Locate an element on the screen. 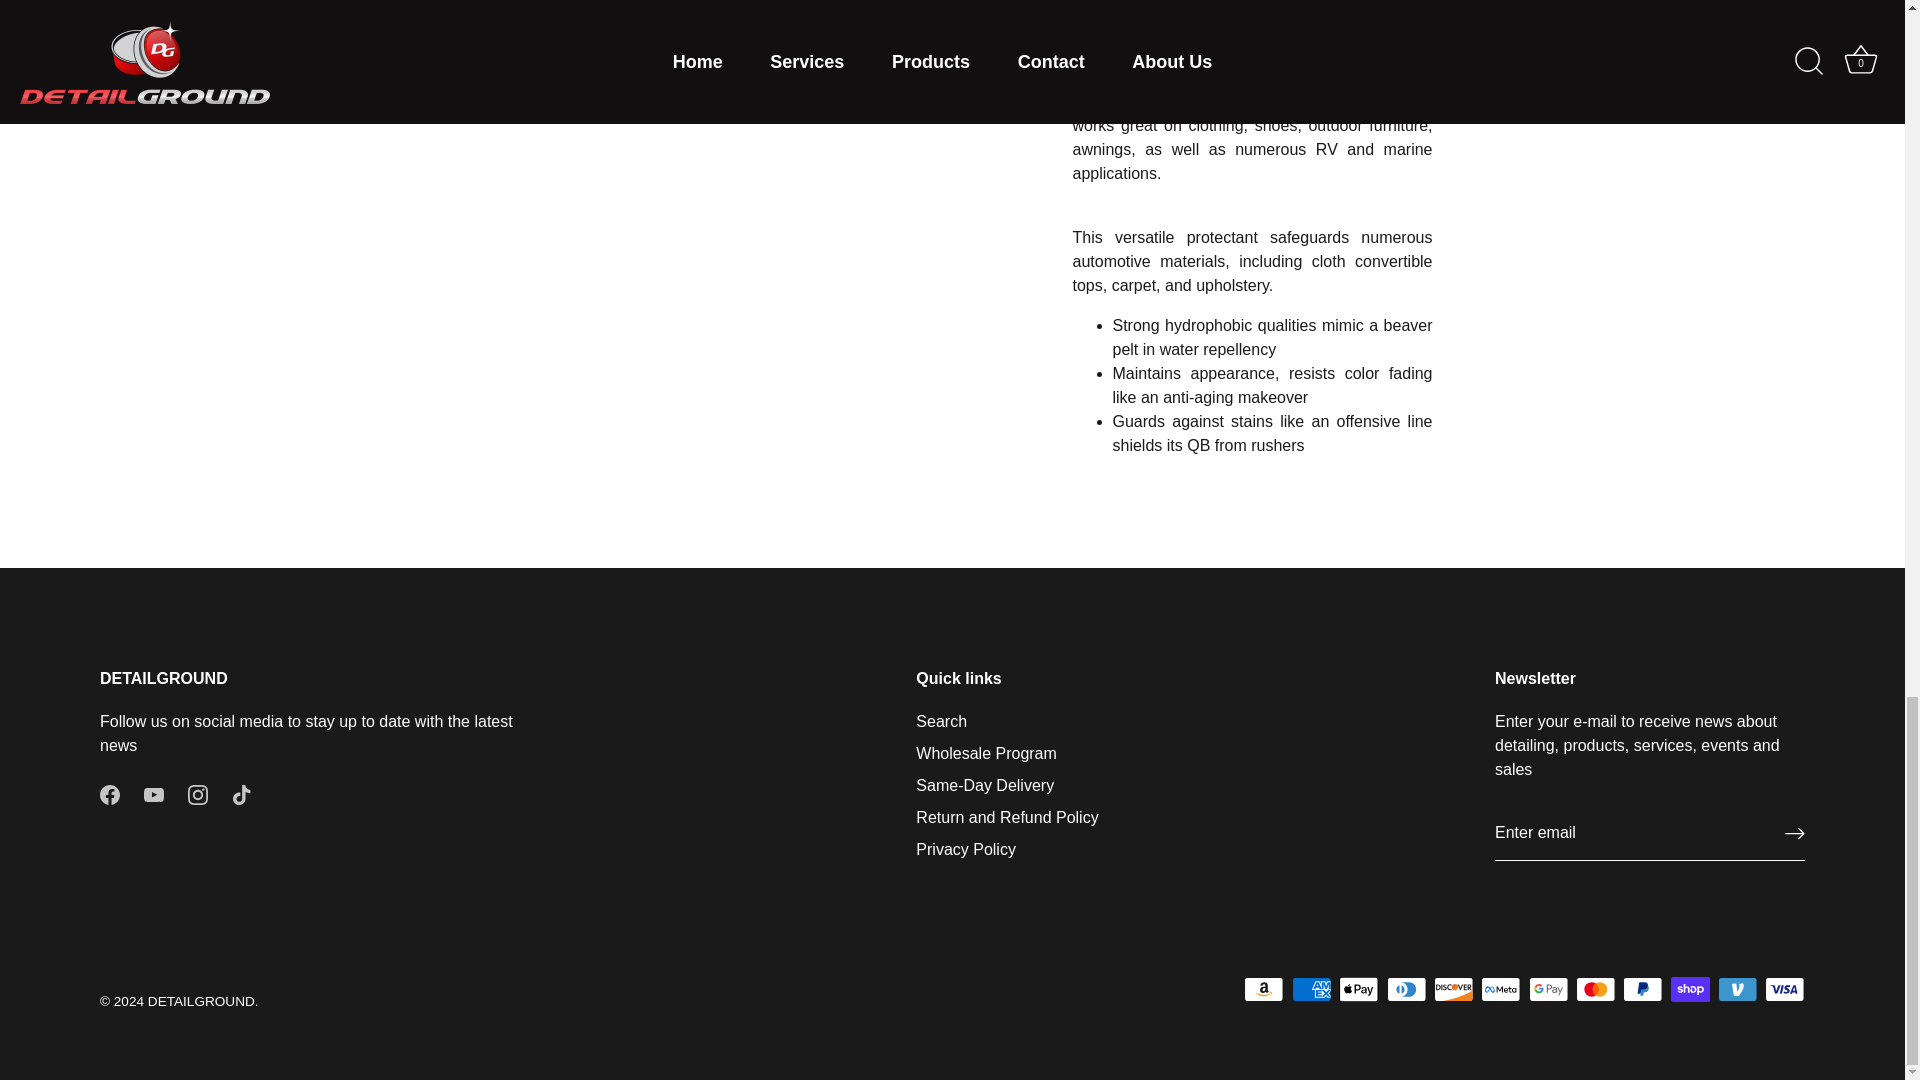 This screenshot has width=1920, height=1080. Right arrow long is located at coordinates (1794, 834).